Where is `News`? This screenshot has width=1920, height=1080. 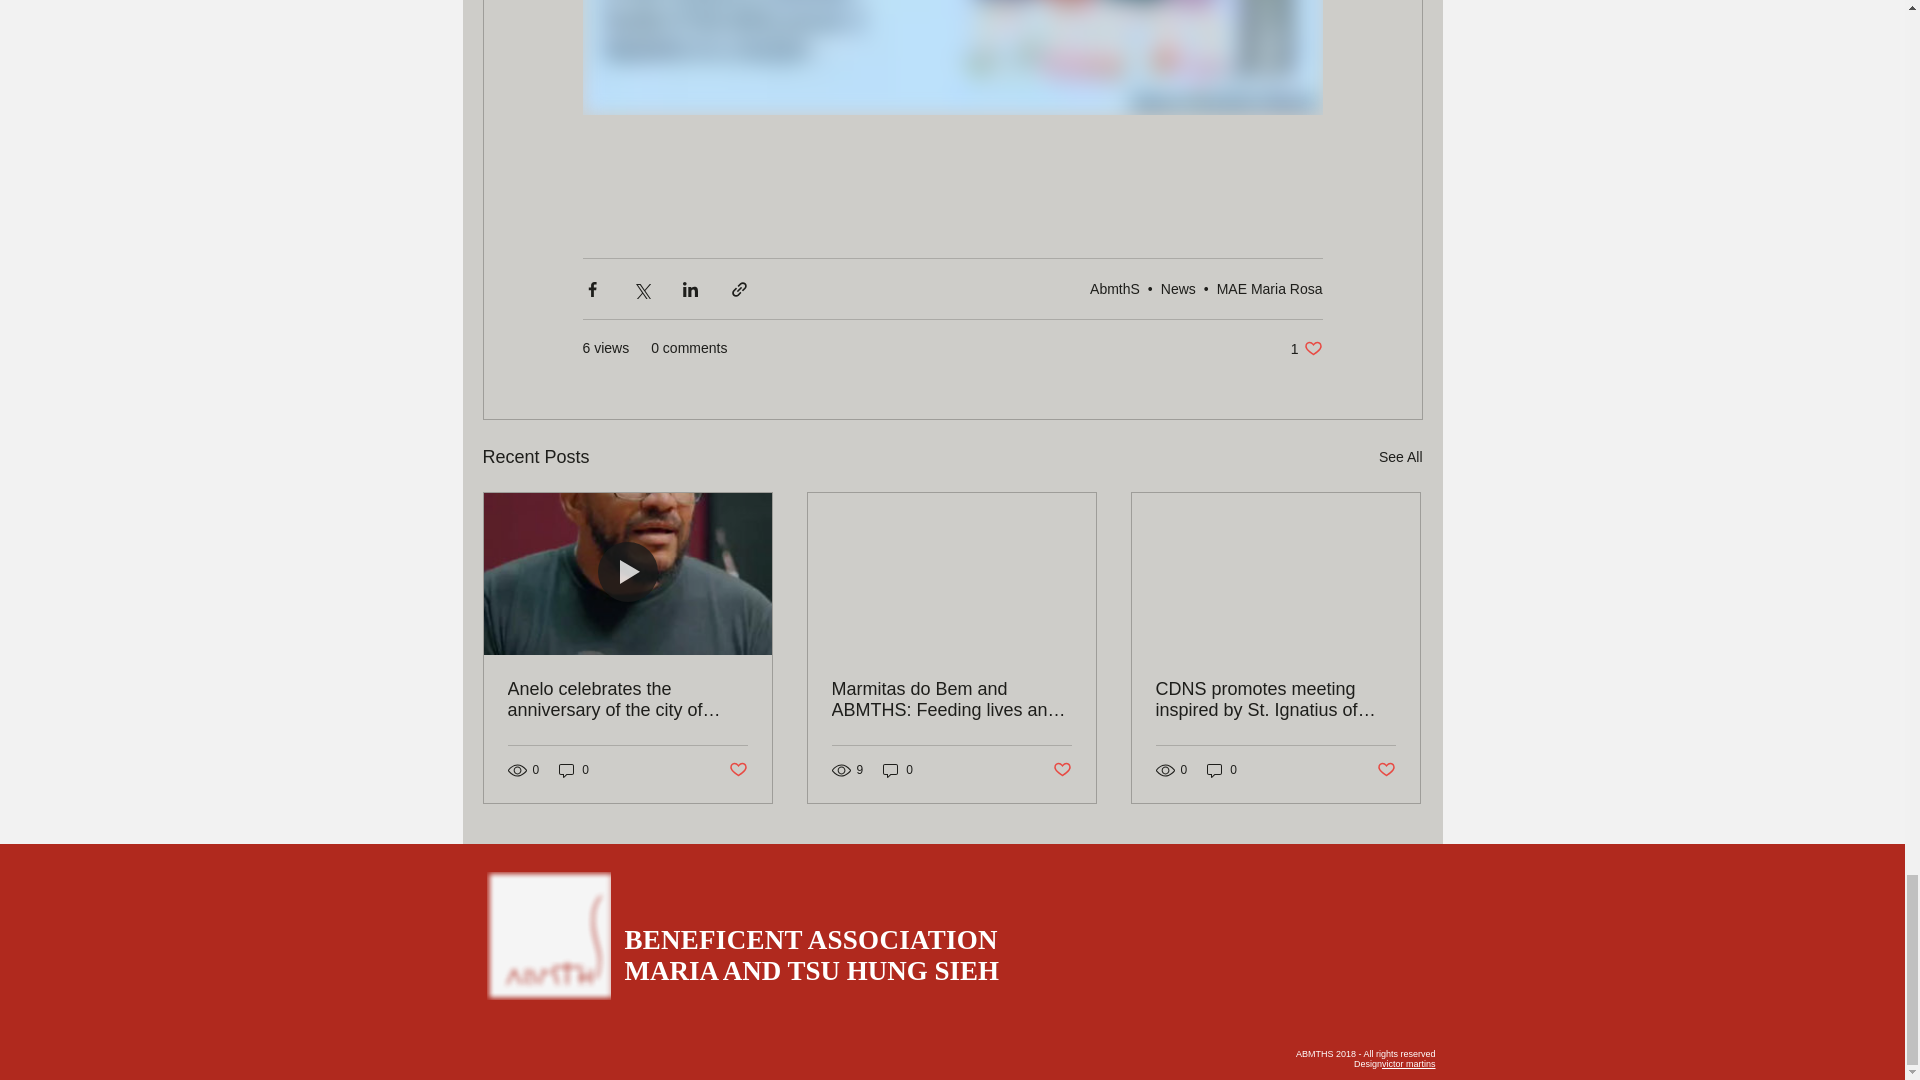 News is located at coordinates (1178, 288).